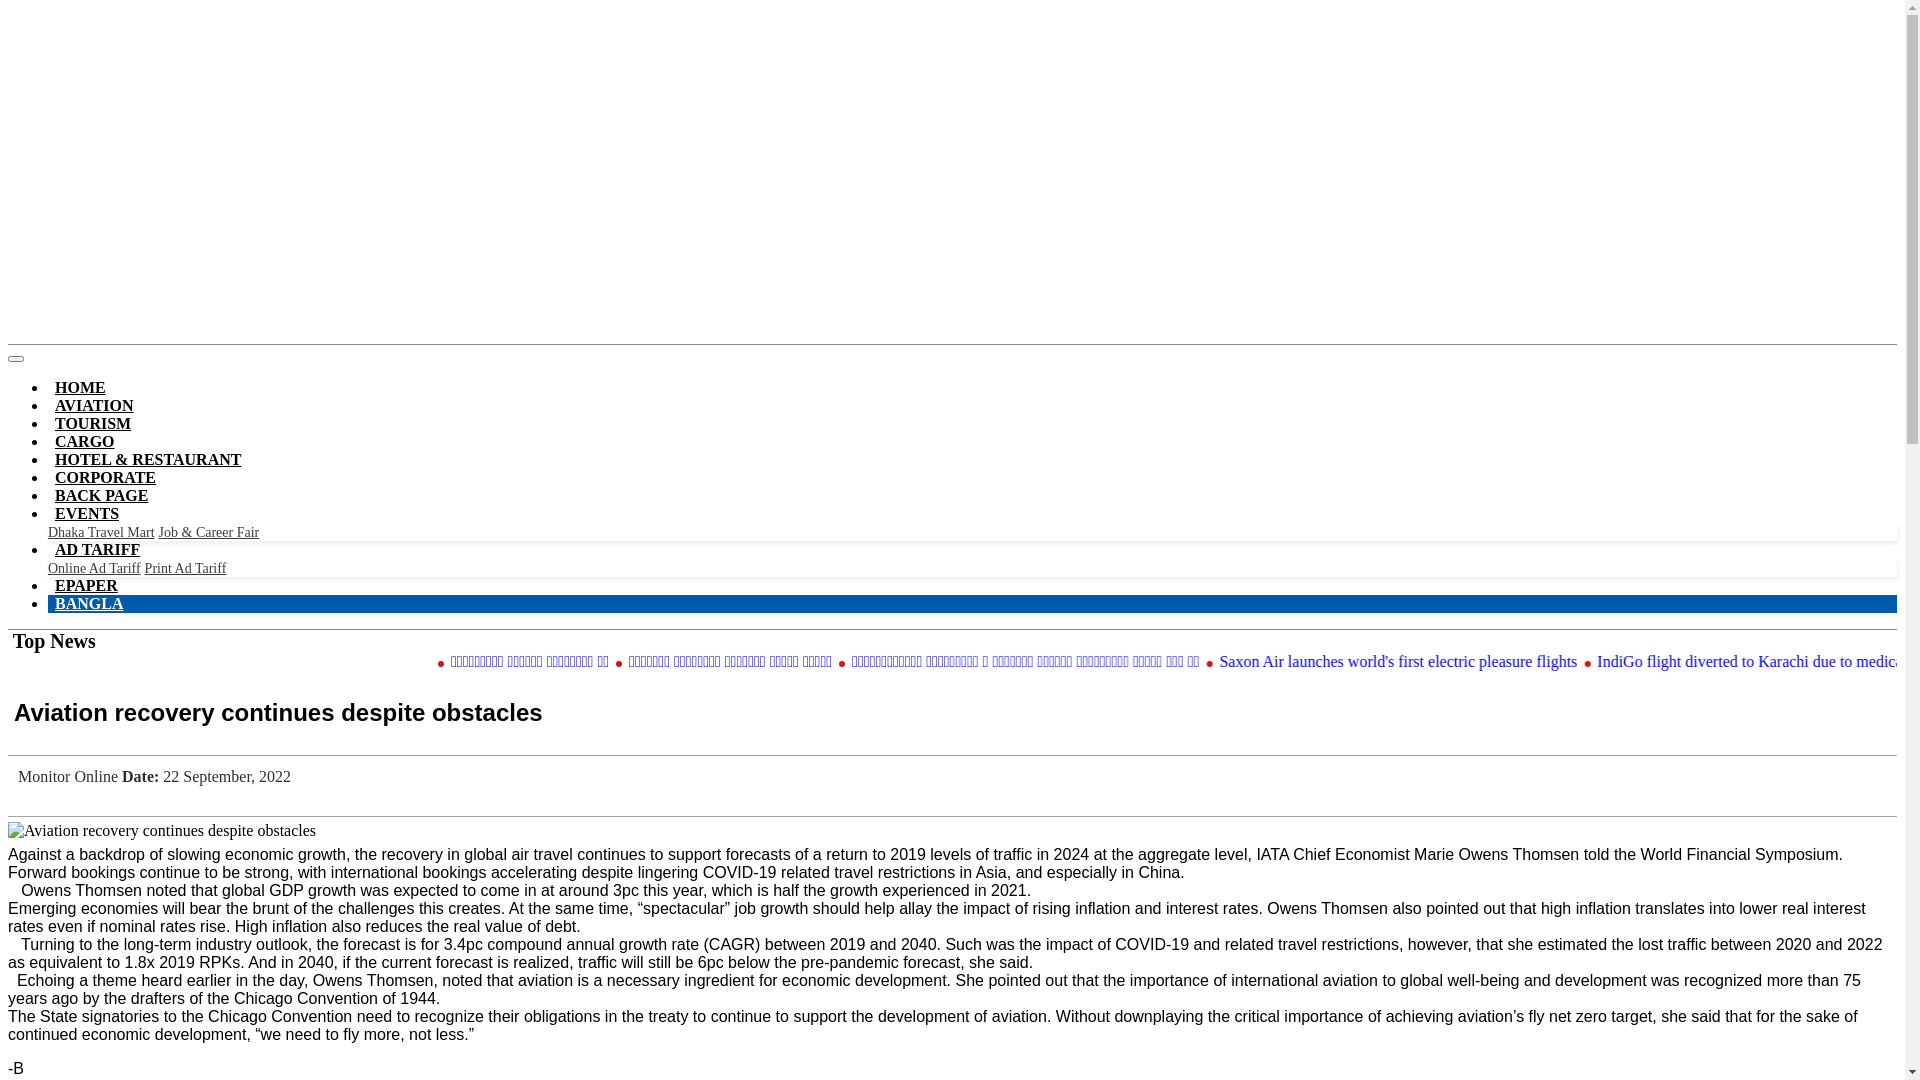 Image resolution: width=1920 pixels, height=1080 pixels. What do you see at coordinates (48, 32) in the screenshot?
I see `About us` at bounding box center [48, 32].